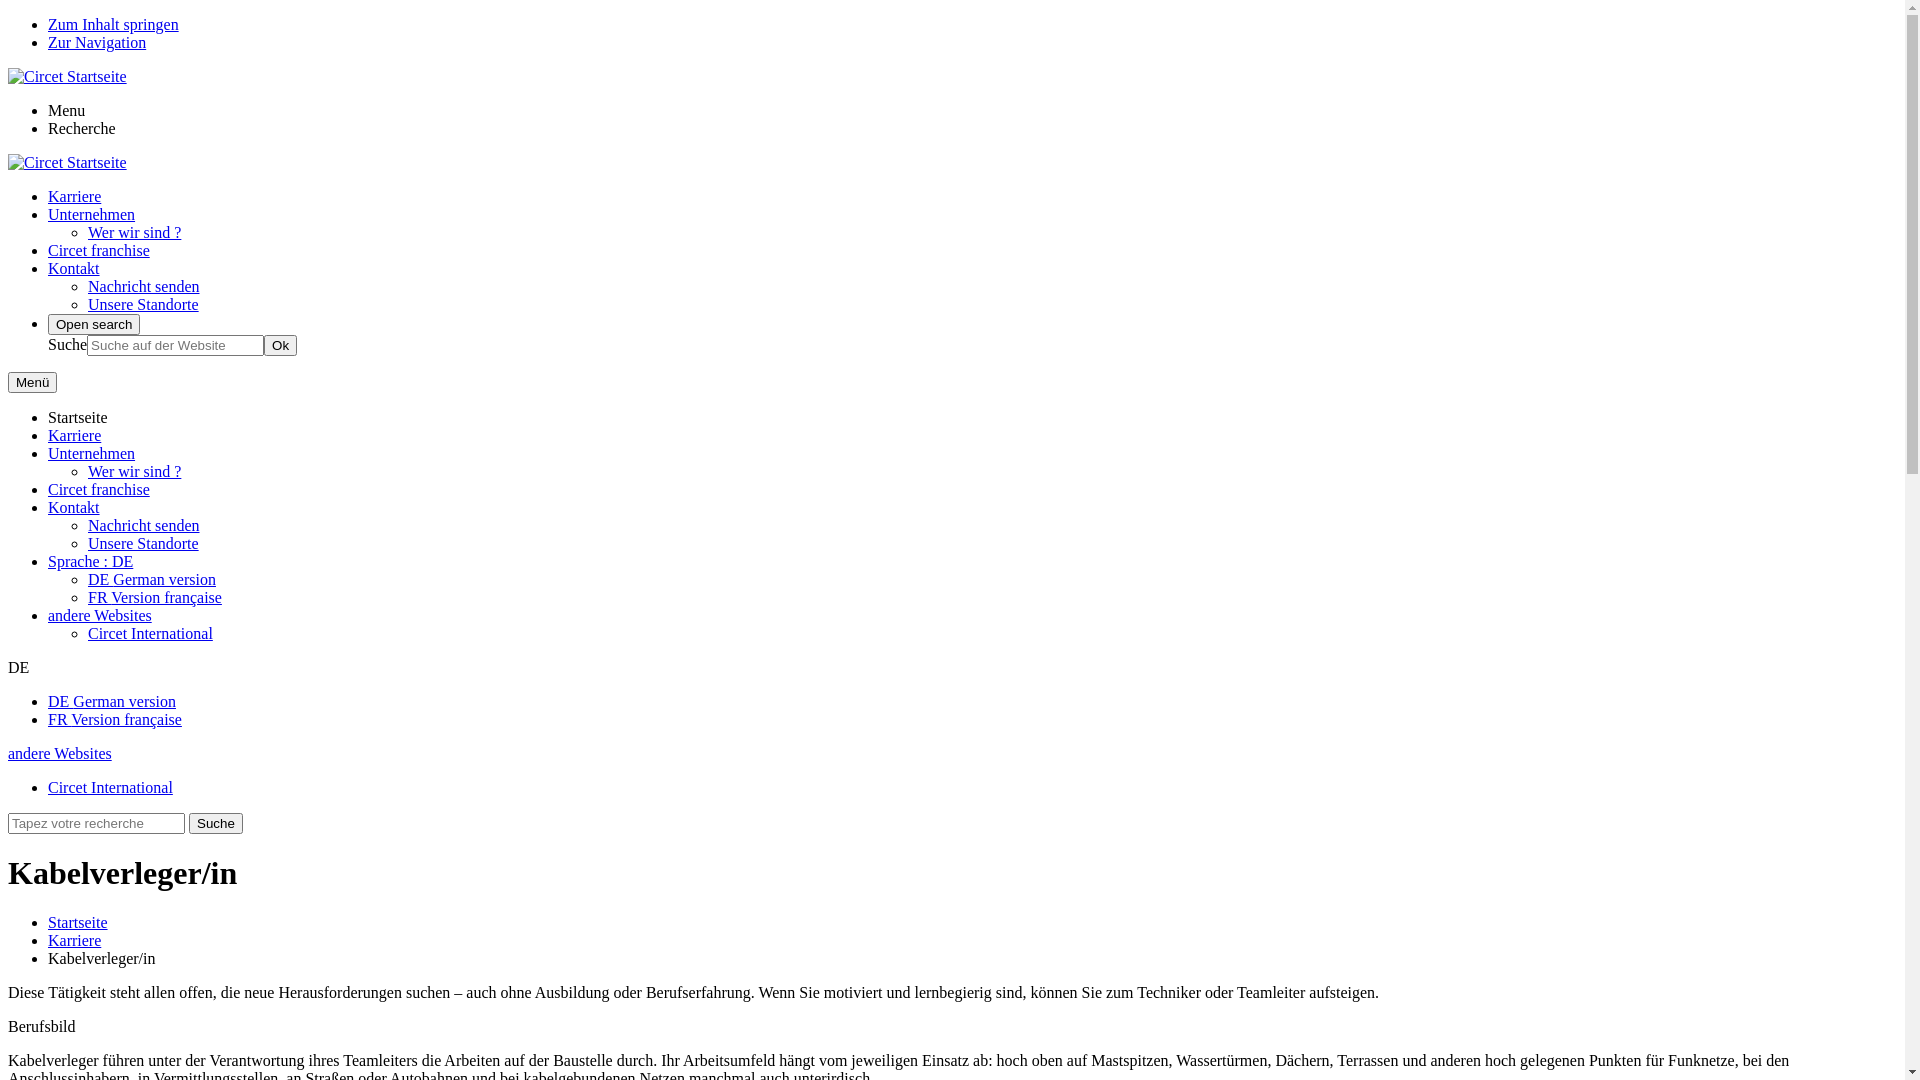  I want to click on Zur Navigation, so click(97, 42).